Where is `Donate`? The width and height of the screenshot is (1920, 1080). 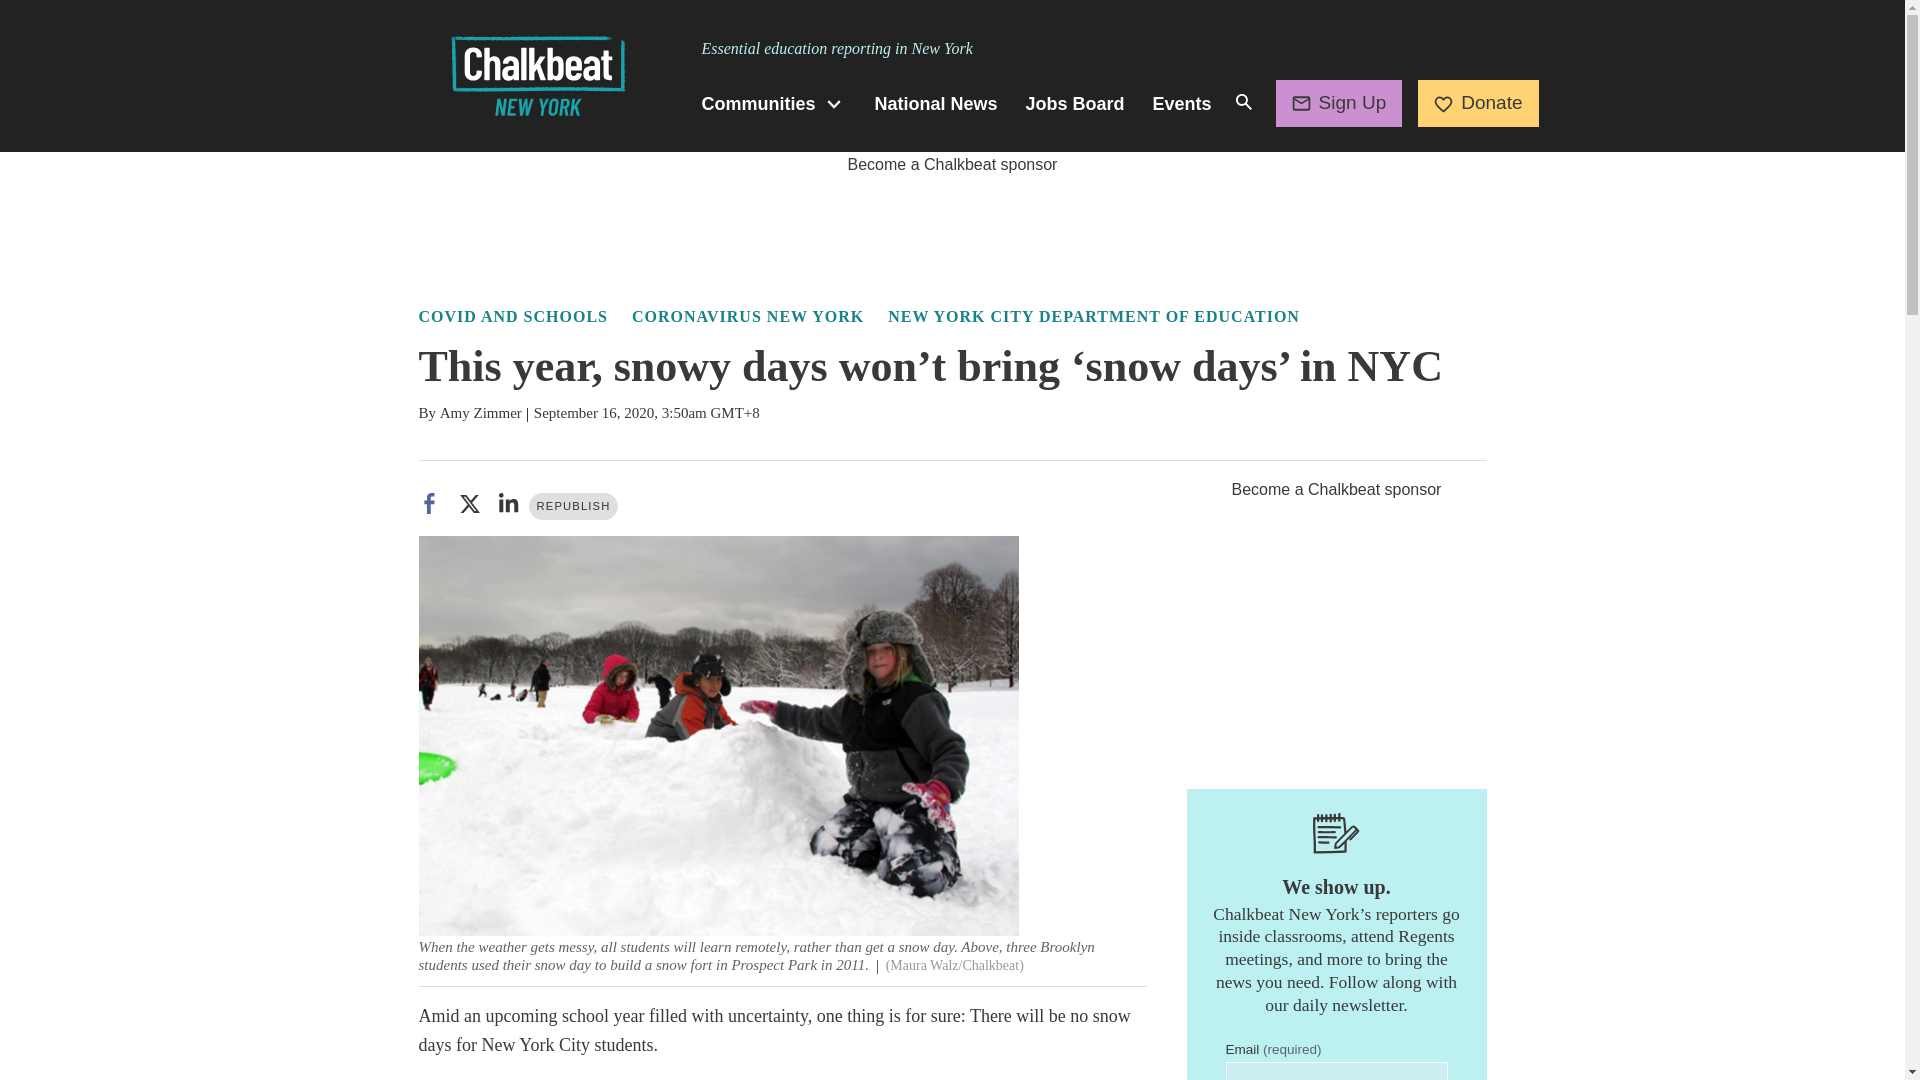 Donate is located at coordinates (1478, 102).